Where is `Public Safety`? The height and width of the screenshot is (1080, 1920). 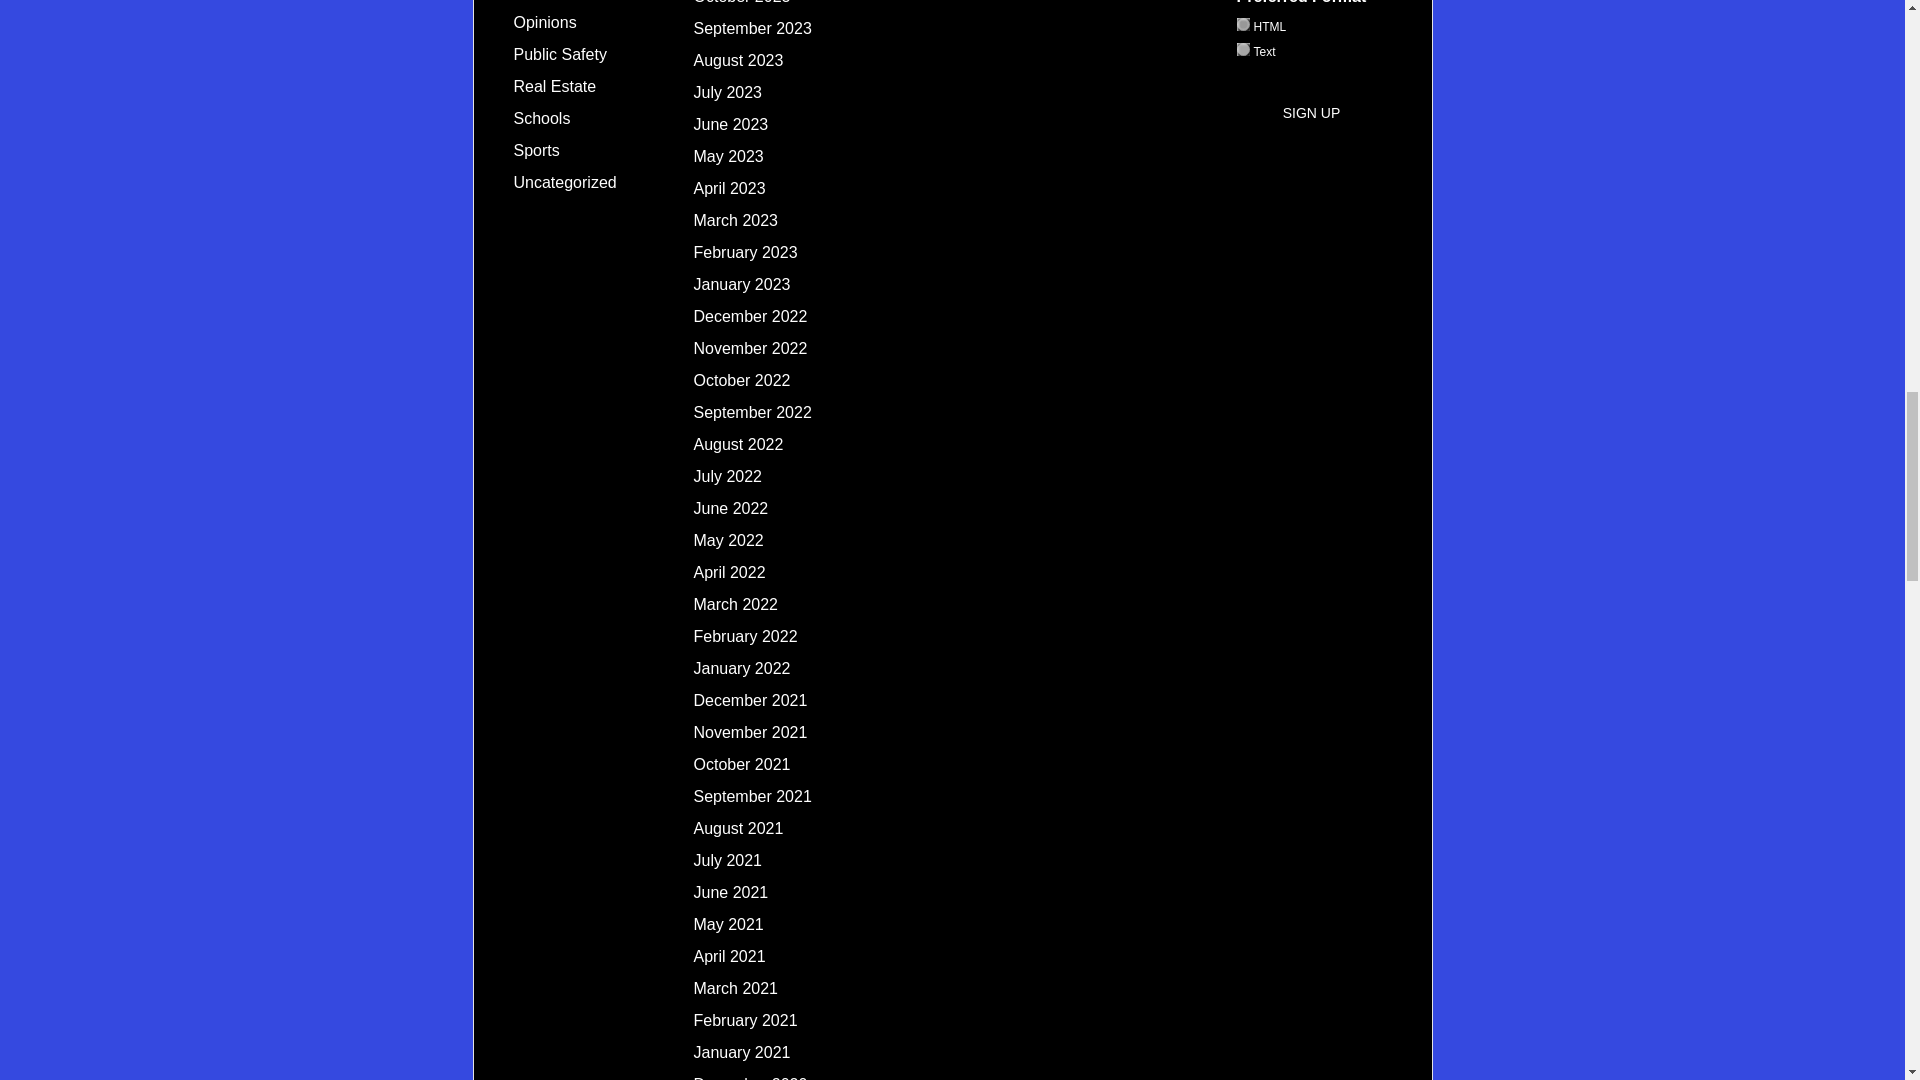
Public Safety is located at coordinates (560, 54).